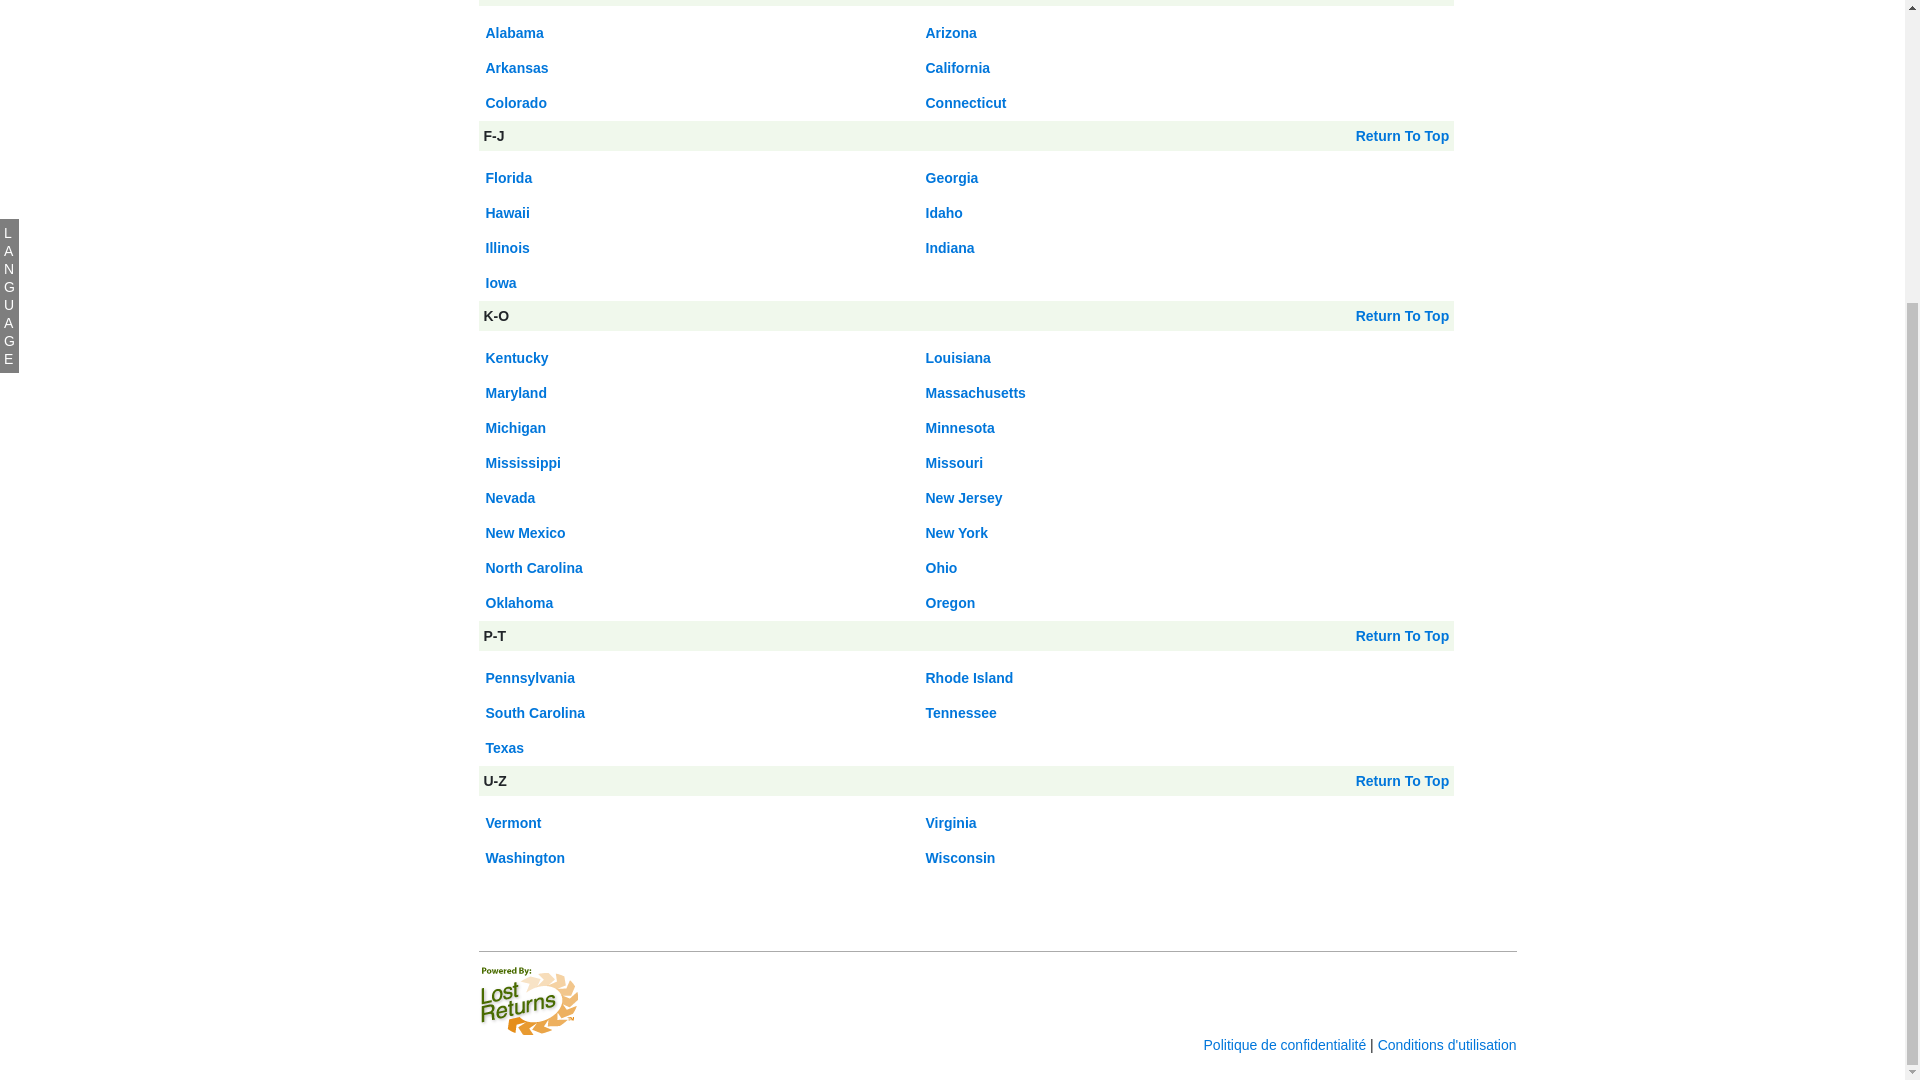  Describe the element at coordinates (950, 247) in the screenshot. I see `Indiana` at that location.